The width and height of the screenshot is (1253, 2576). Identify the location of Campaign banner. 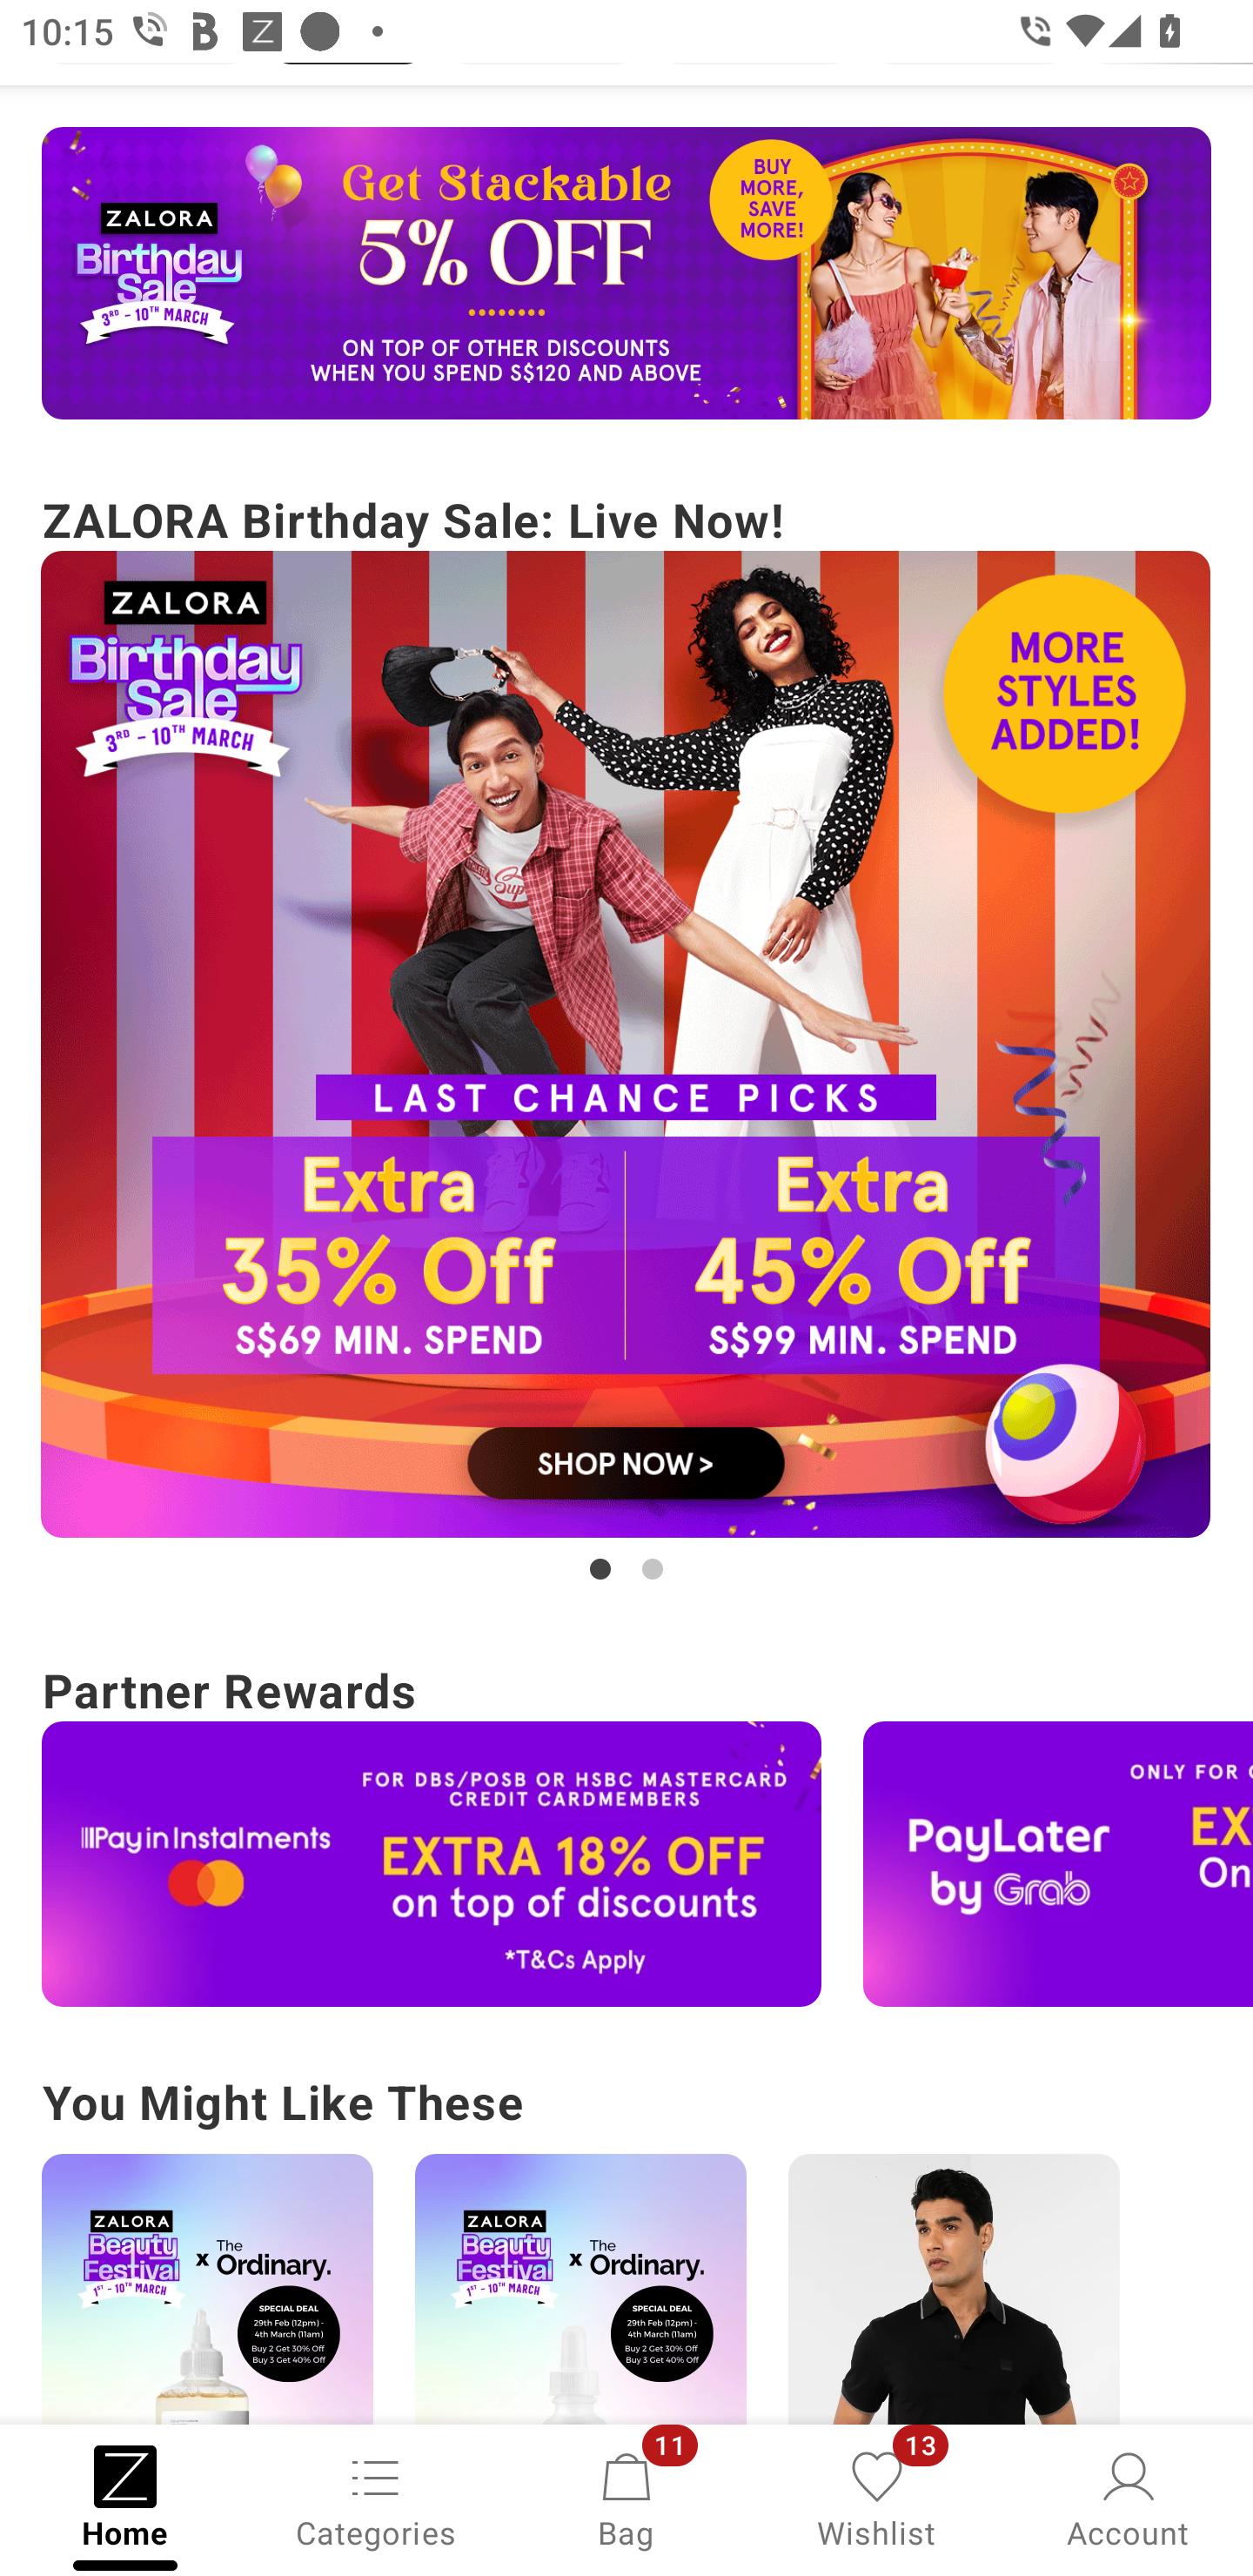
(580, 2289).